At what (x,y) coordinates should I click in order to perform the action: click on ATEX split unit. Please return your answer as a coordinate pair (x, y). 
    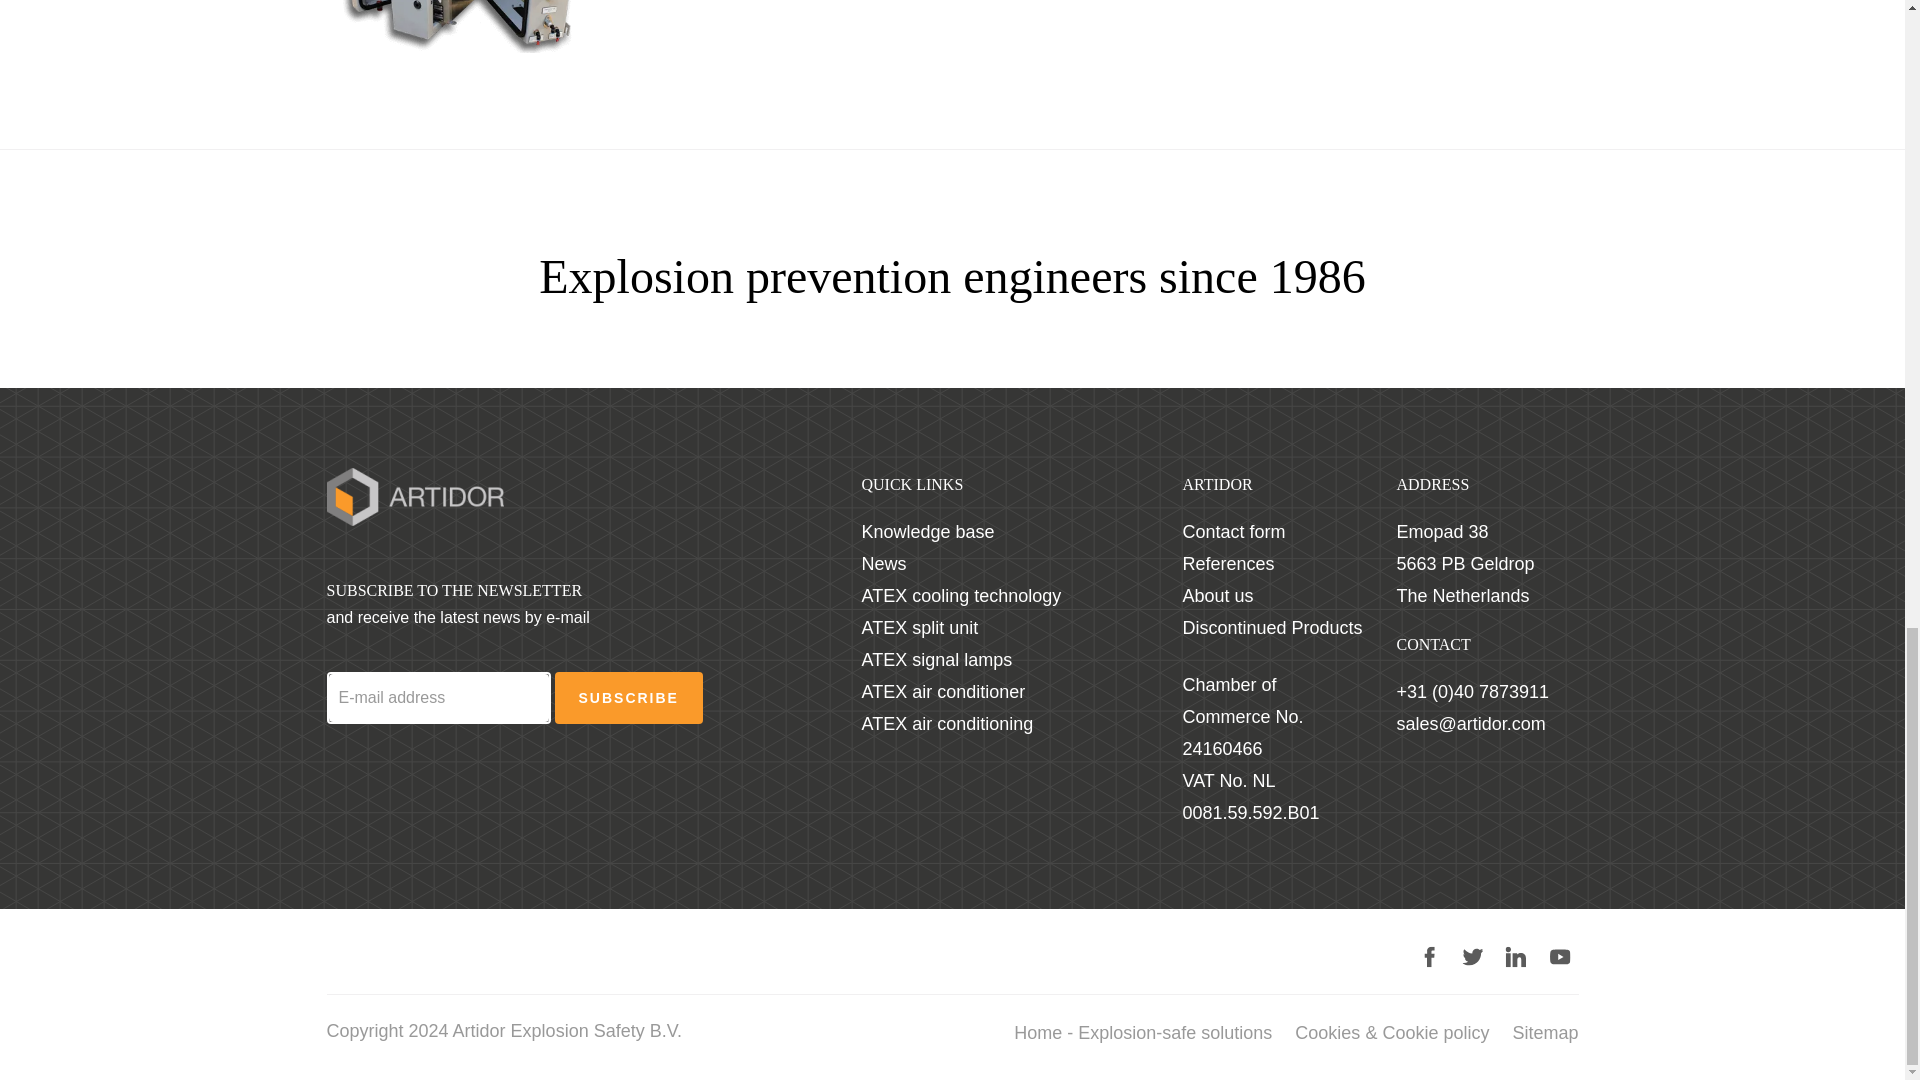
    Looking at the image, I should click on (920, 628).